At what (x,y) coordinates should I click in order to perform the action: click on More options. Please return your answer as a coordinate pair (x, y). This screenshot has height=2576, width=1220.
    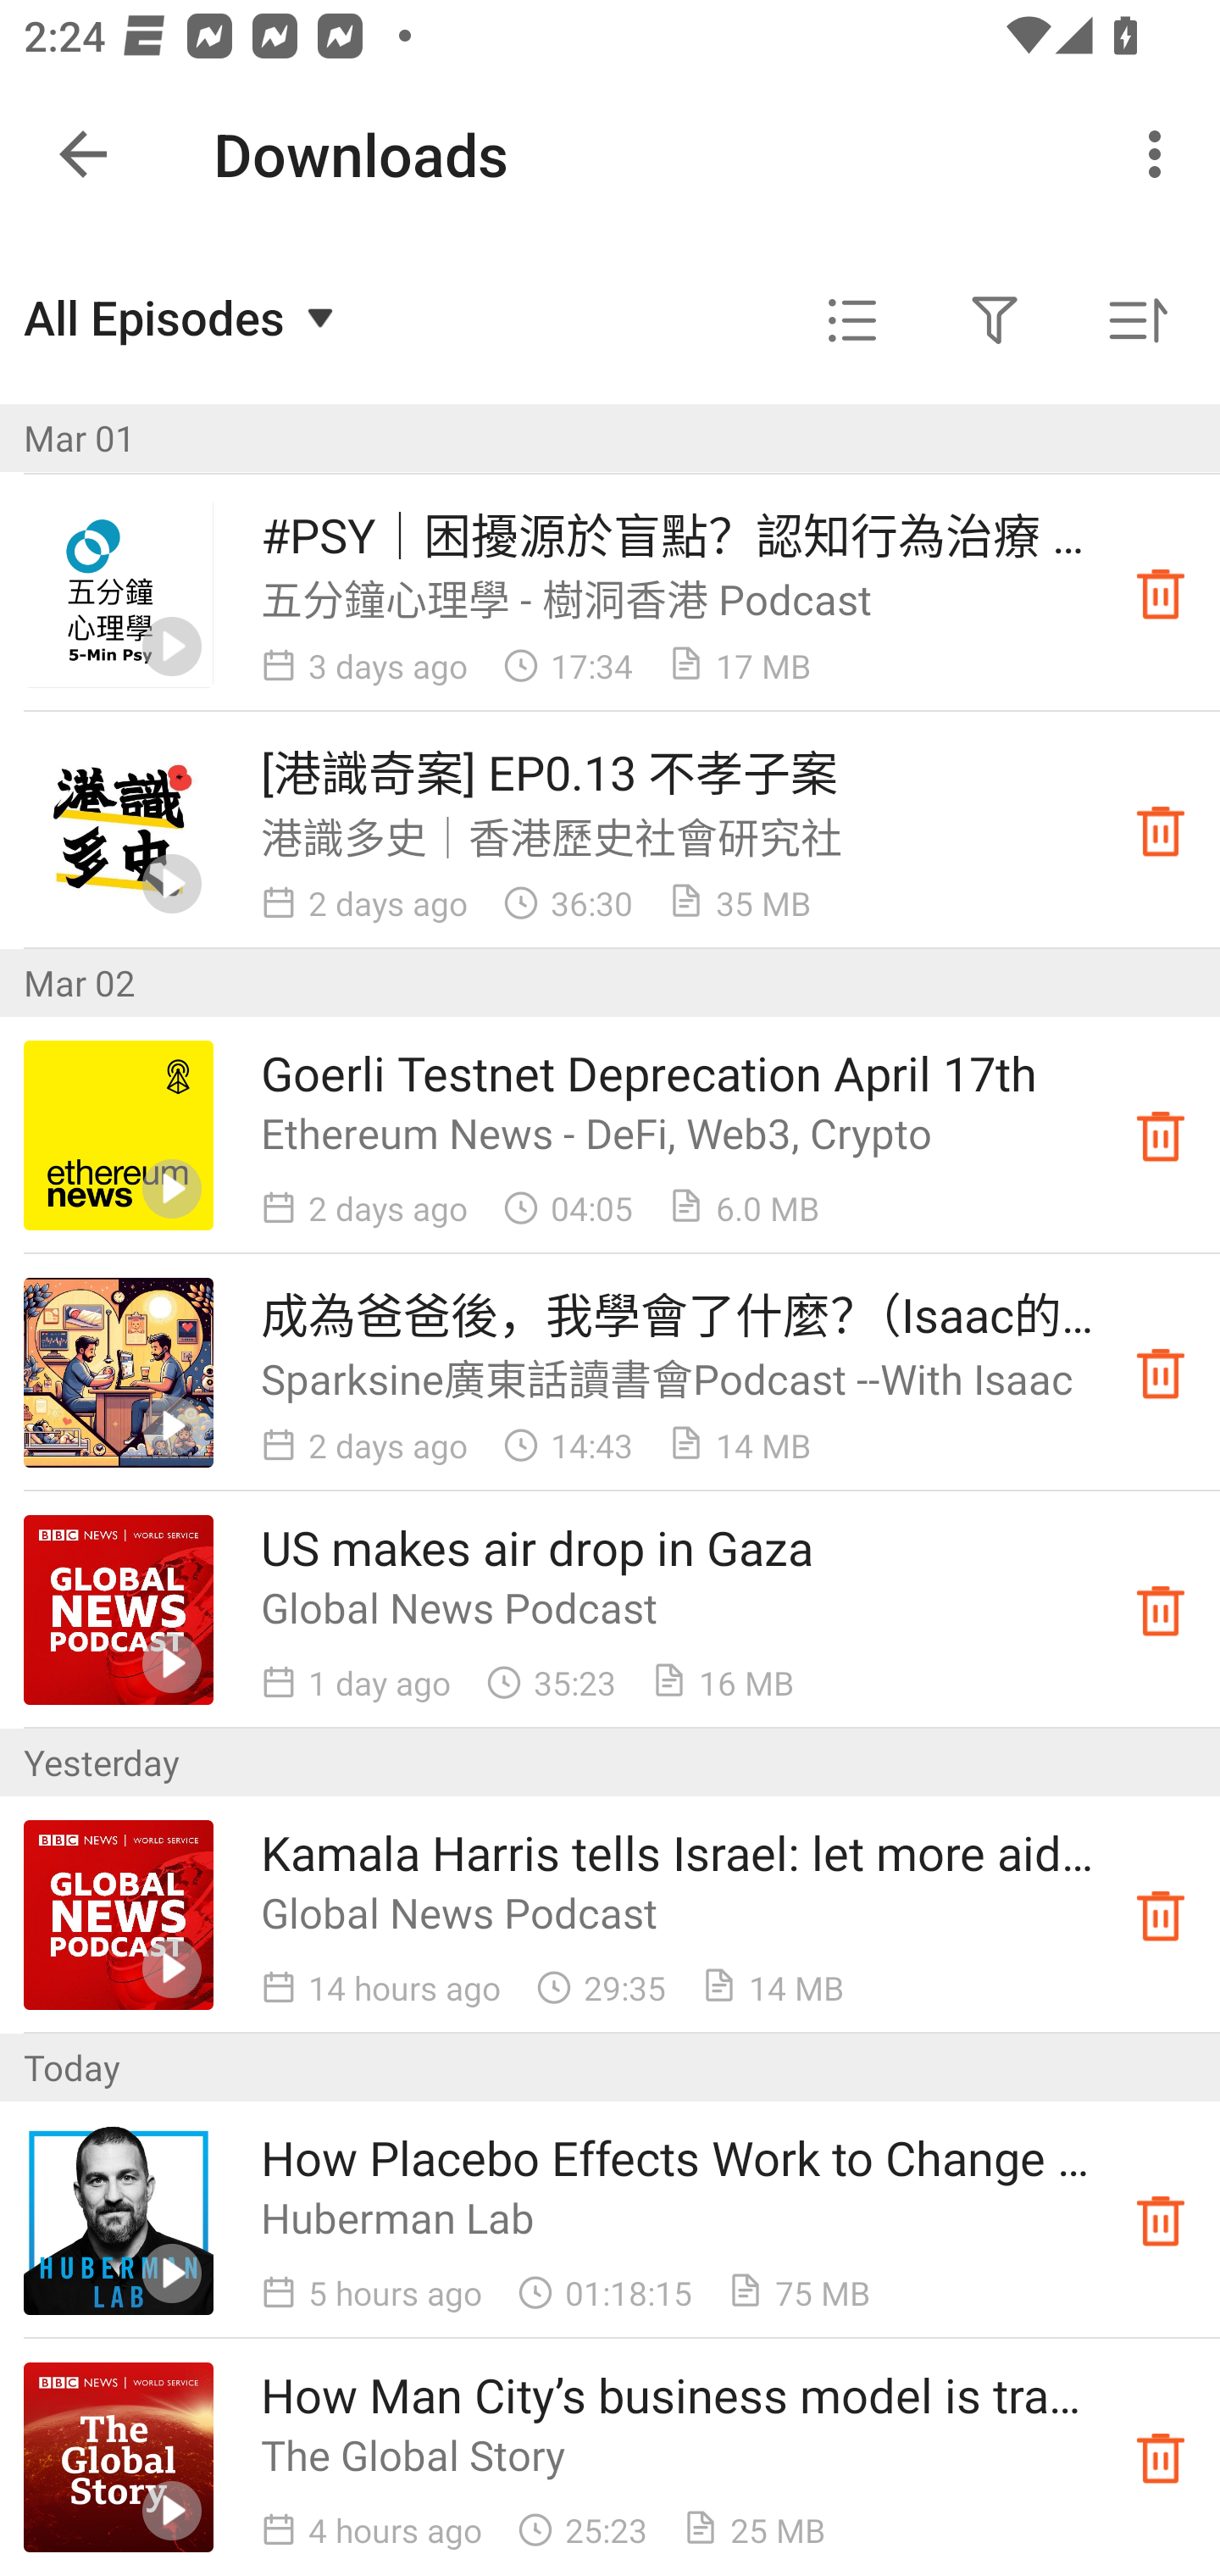
    Looking at the image, I should click on (1161, 154).